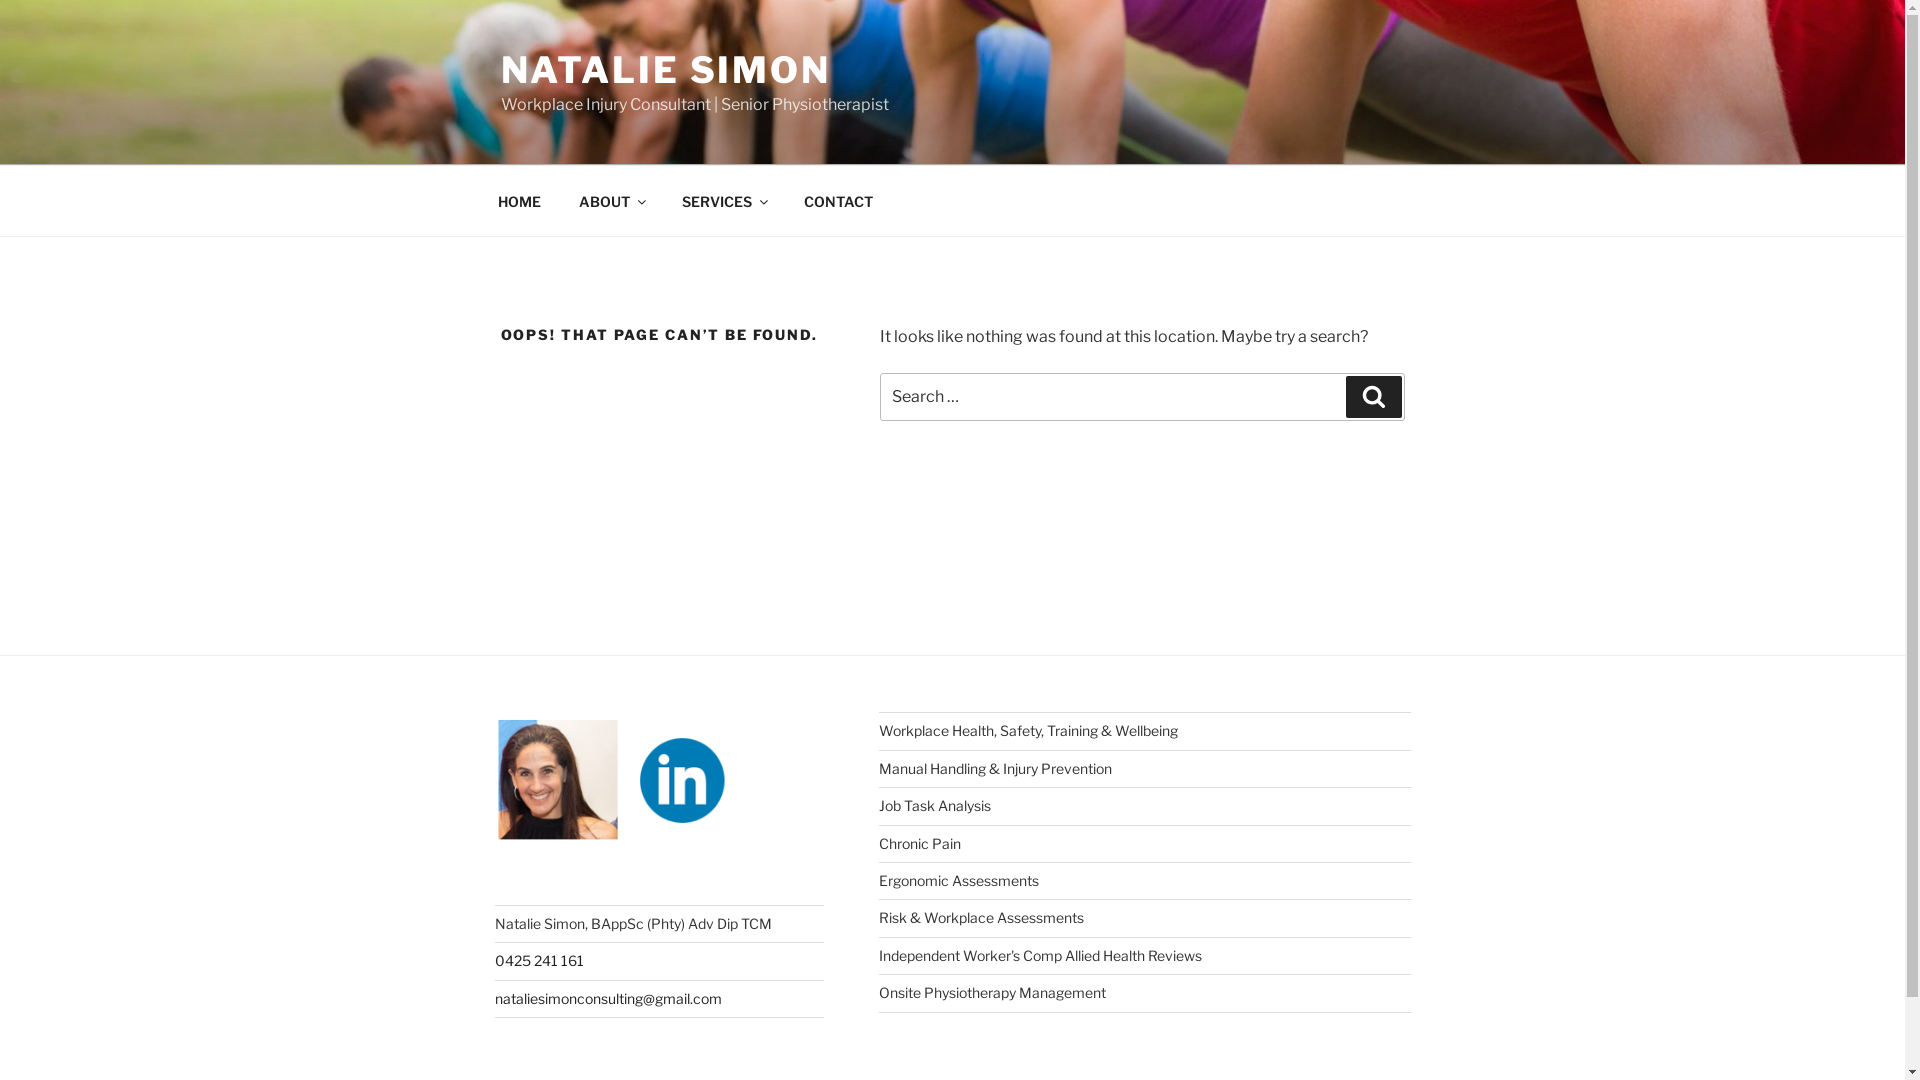  I want to click on CONTACT, so click(838, 200).